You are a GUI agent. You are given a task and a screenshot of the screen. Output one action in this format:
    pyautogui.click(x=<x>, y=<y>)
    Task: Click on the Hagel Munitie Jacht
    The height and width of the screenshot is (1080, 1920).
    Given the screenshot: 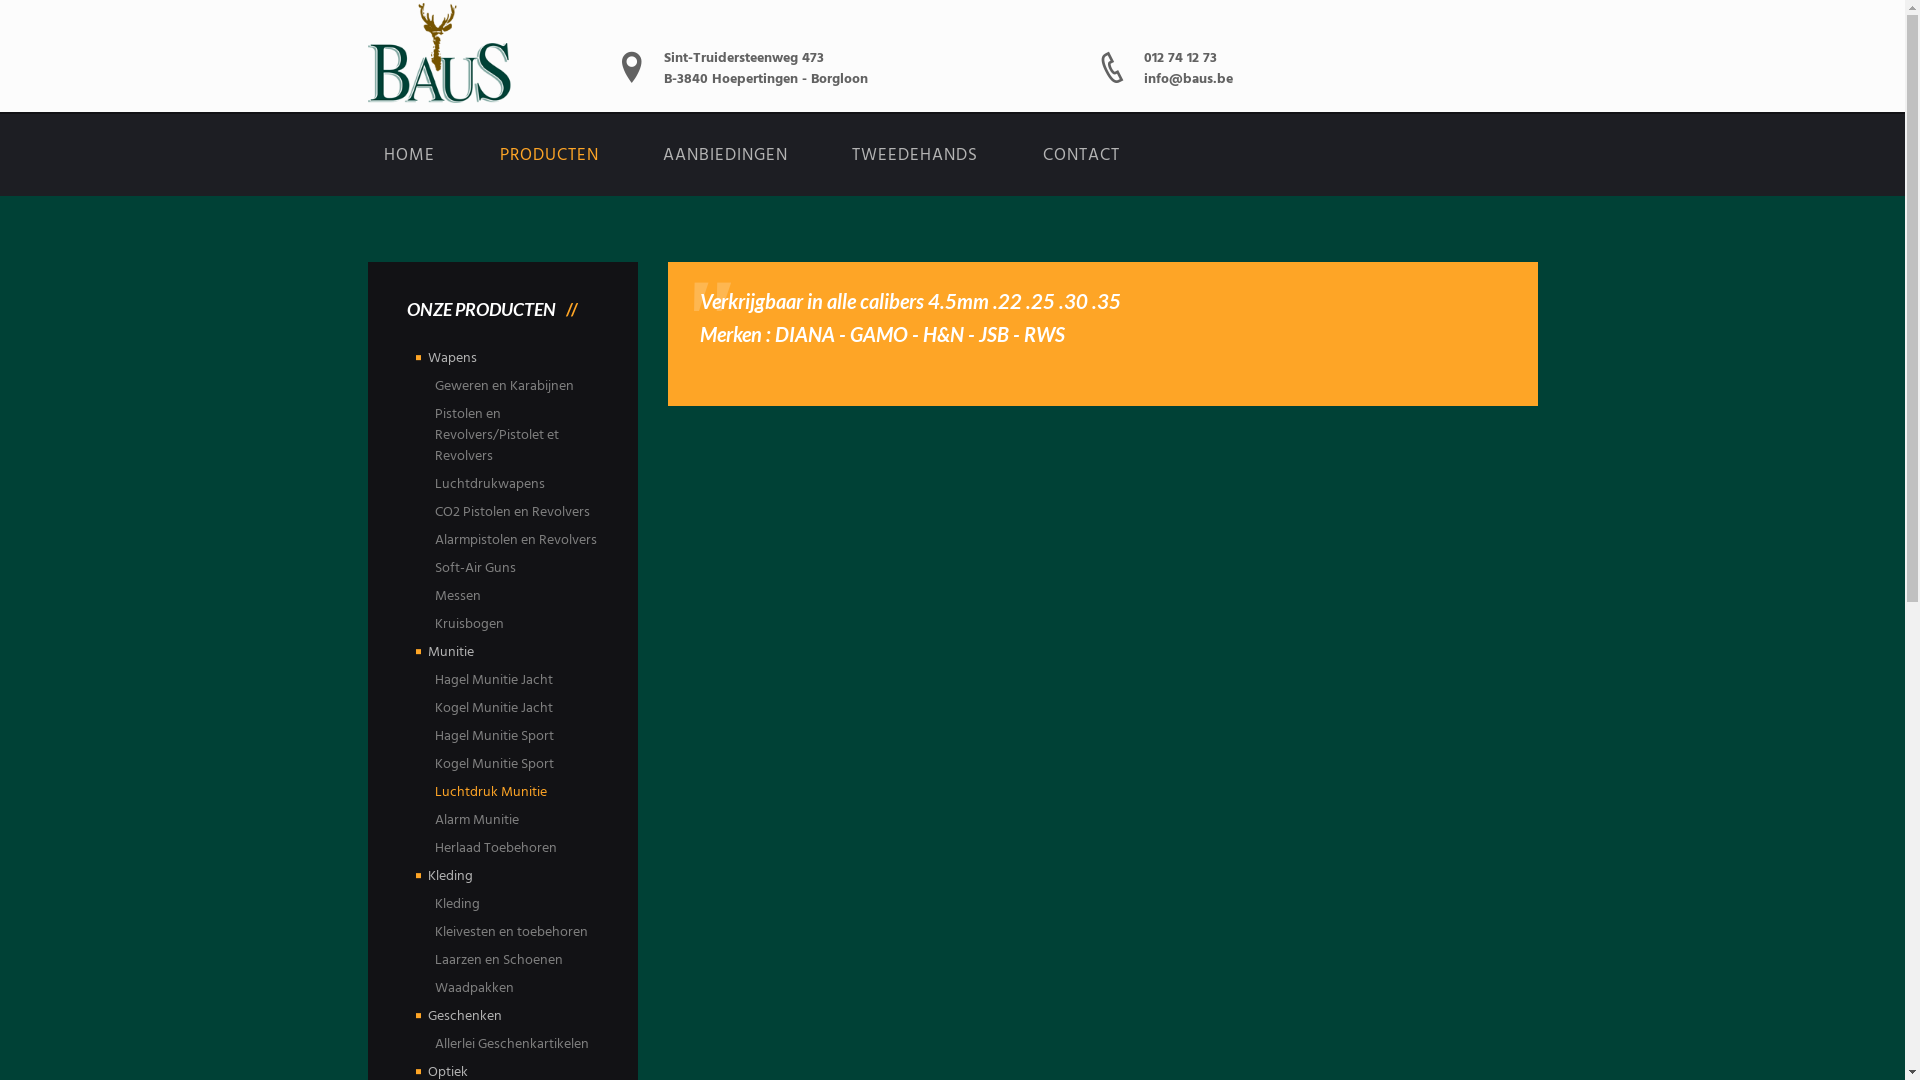 What is the action you would take?
    pyautogui.click(x=494, y=680)
    